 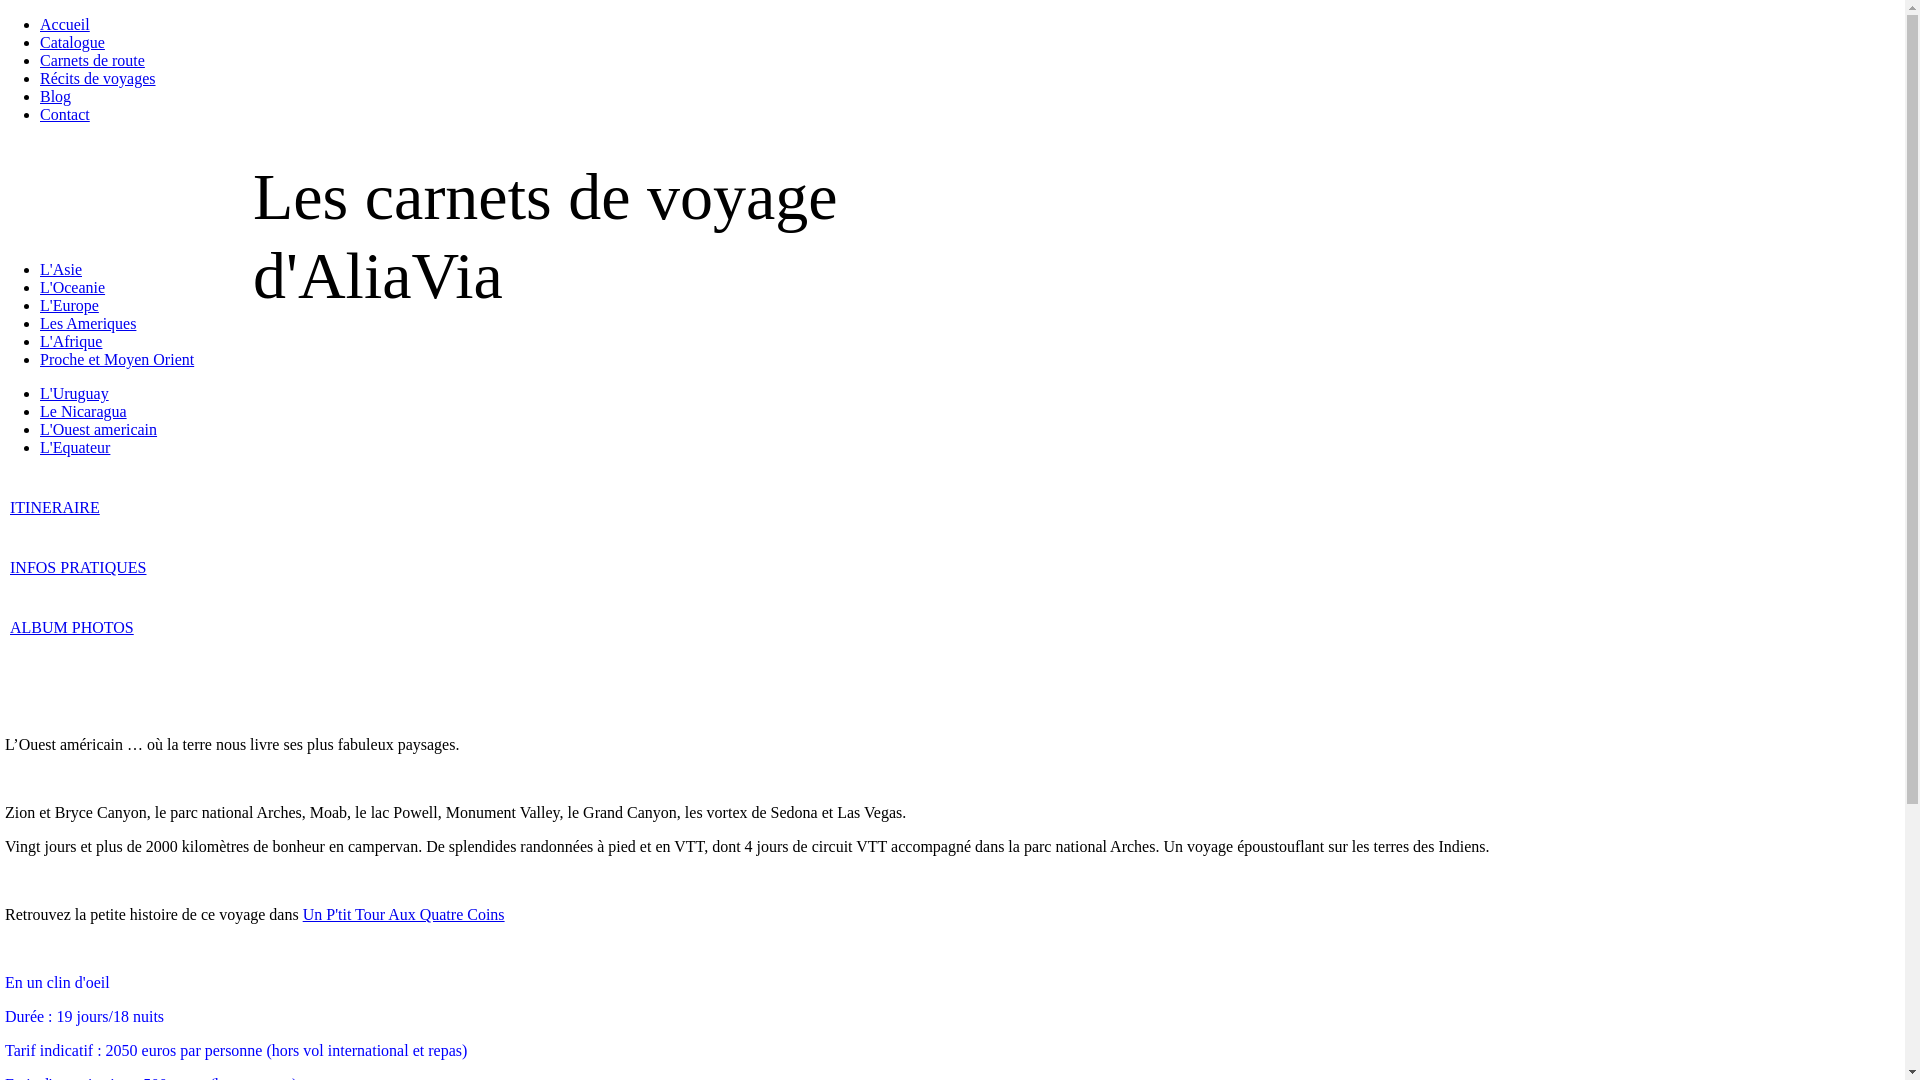 I want to click on Catalogue, so click(x=72, y=42).